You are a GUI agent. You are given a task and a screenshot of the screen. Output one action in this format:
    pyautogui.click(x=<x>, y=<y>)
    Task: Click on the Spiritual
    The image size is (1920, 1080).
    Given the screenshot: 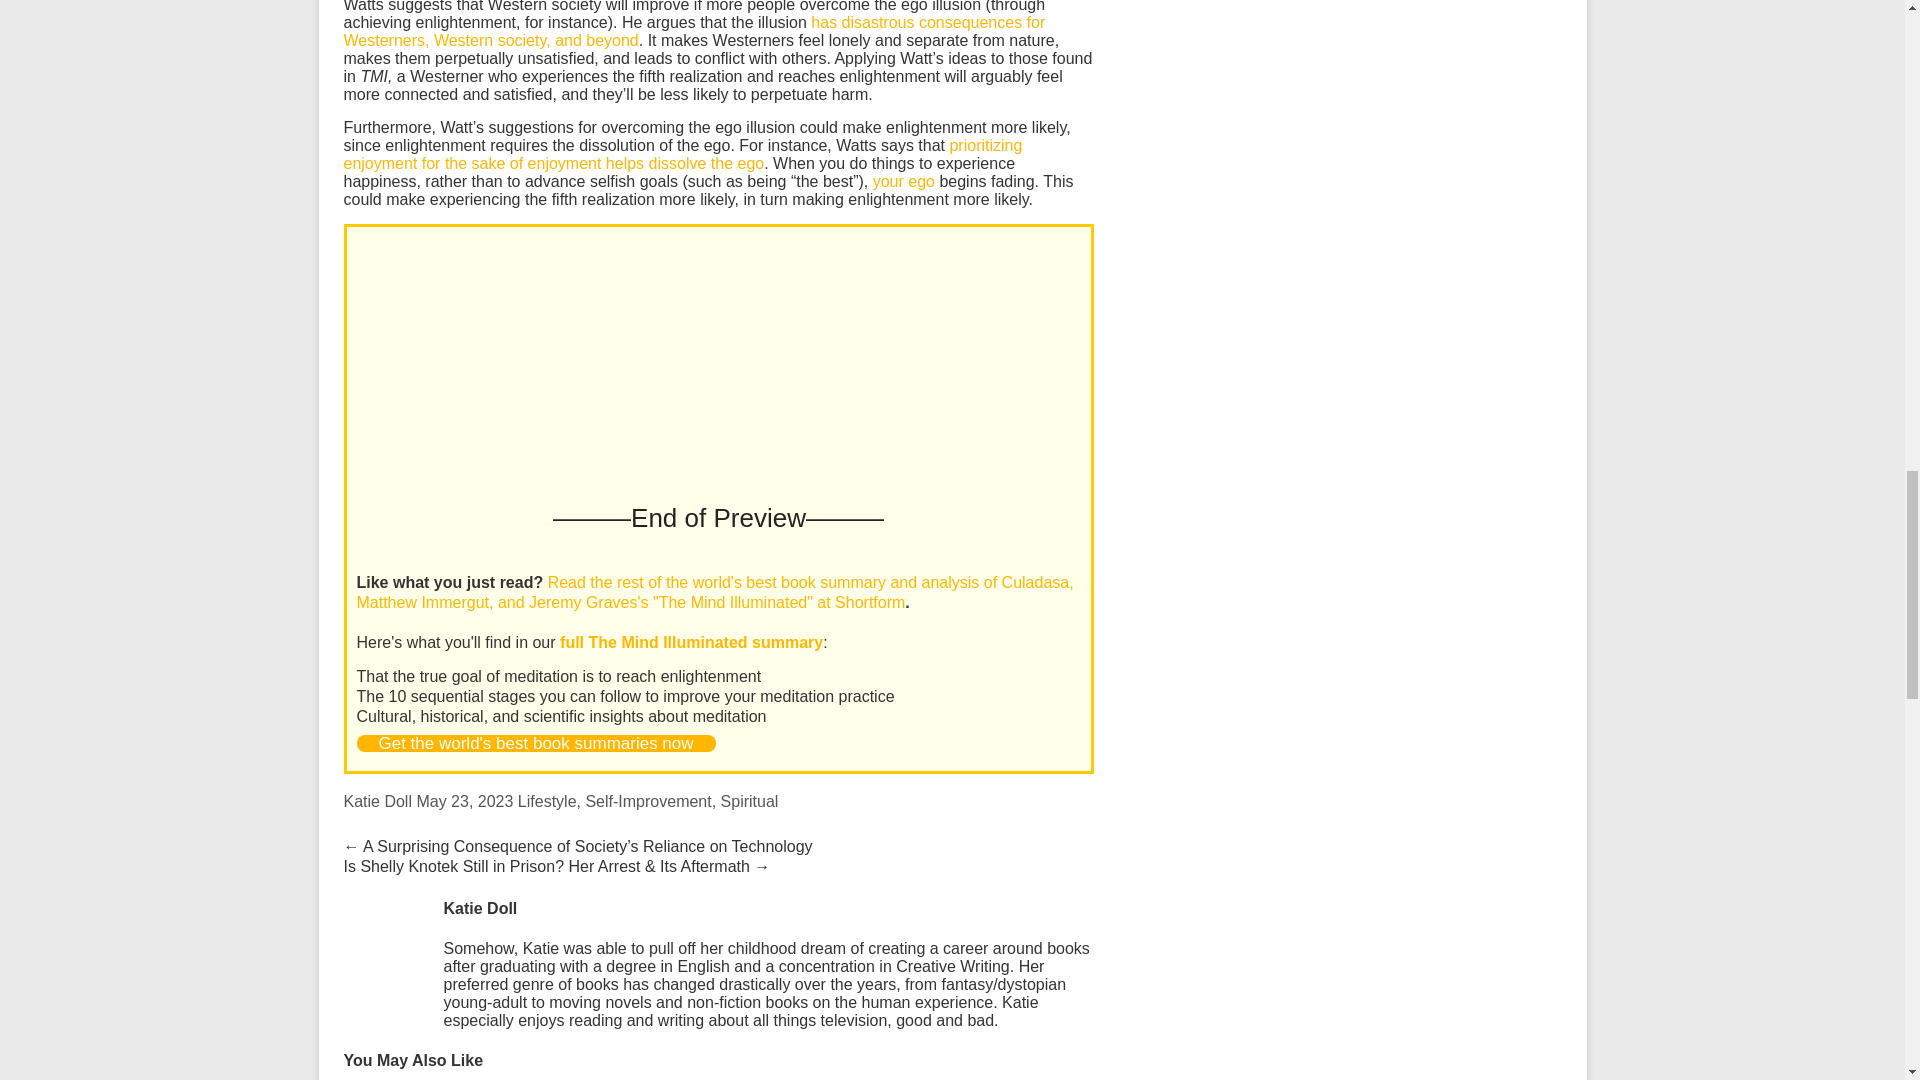 What is the action you would take?
    pyautogui.click(x=750, y=801)
    